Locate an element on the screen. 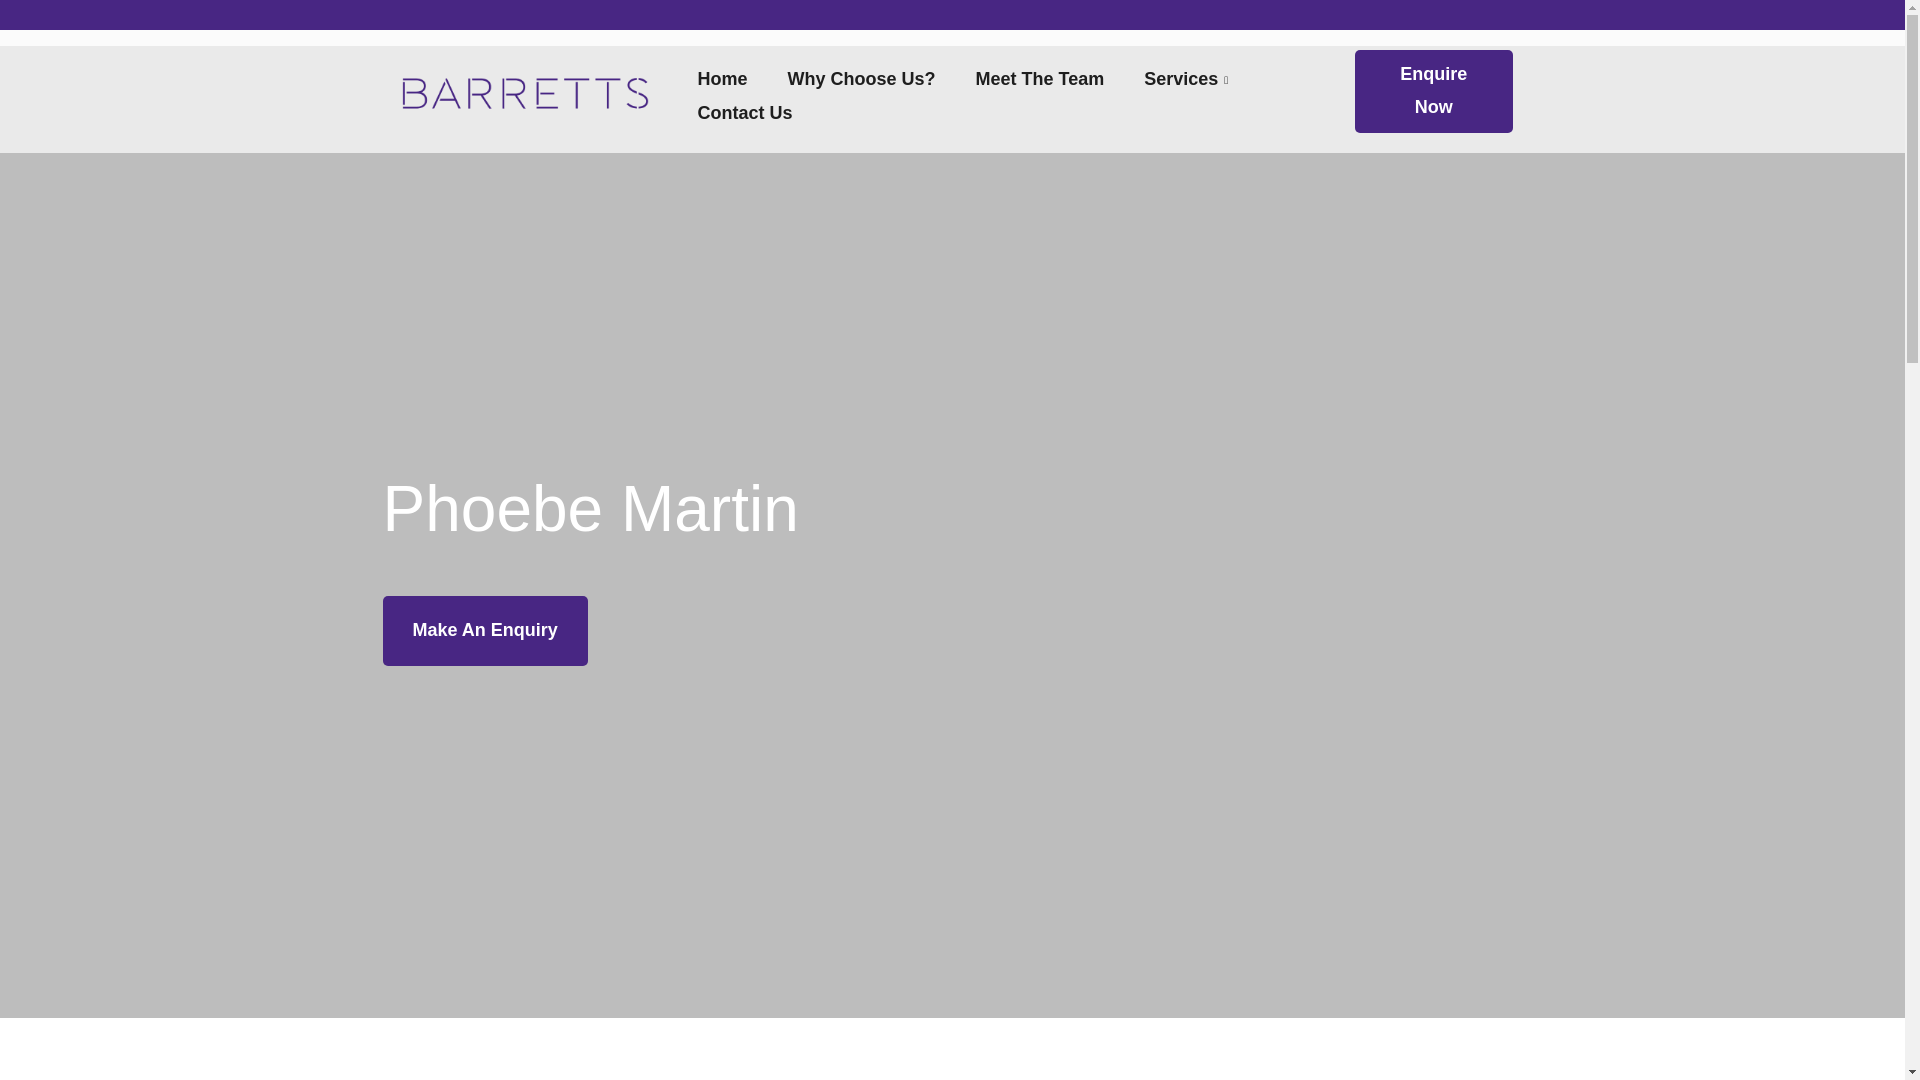 The image size is (1920, 1080). Why Choose Us? is located at coordinates (862, 79).